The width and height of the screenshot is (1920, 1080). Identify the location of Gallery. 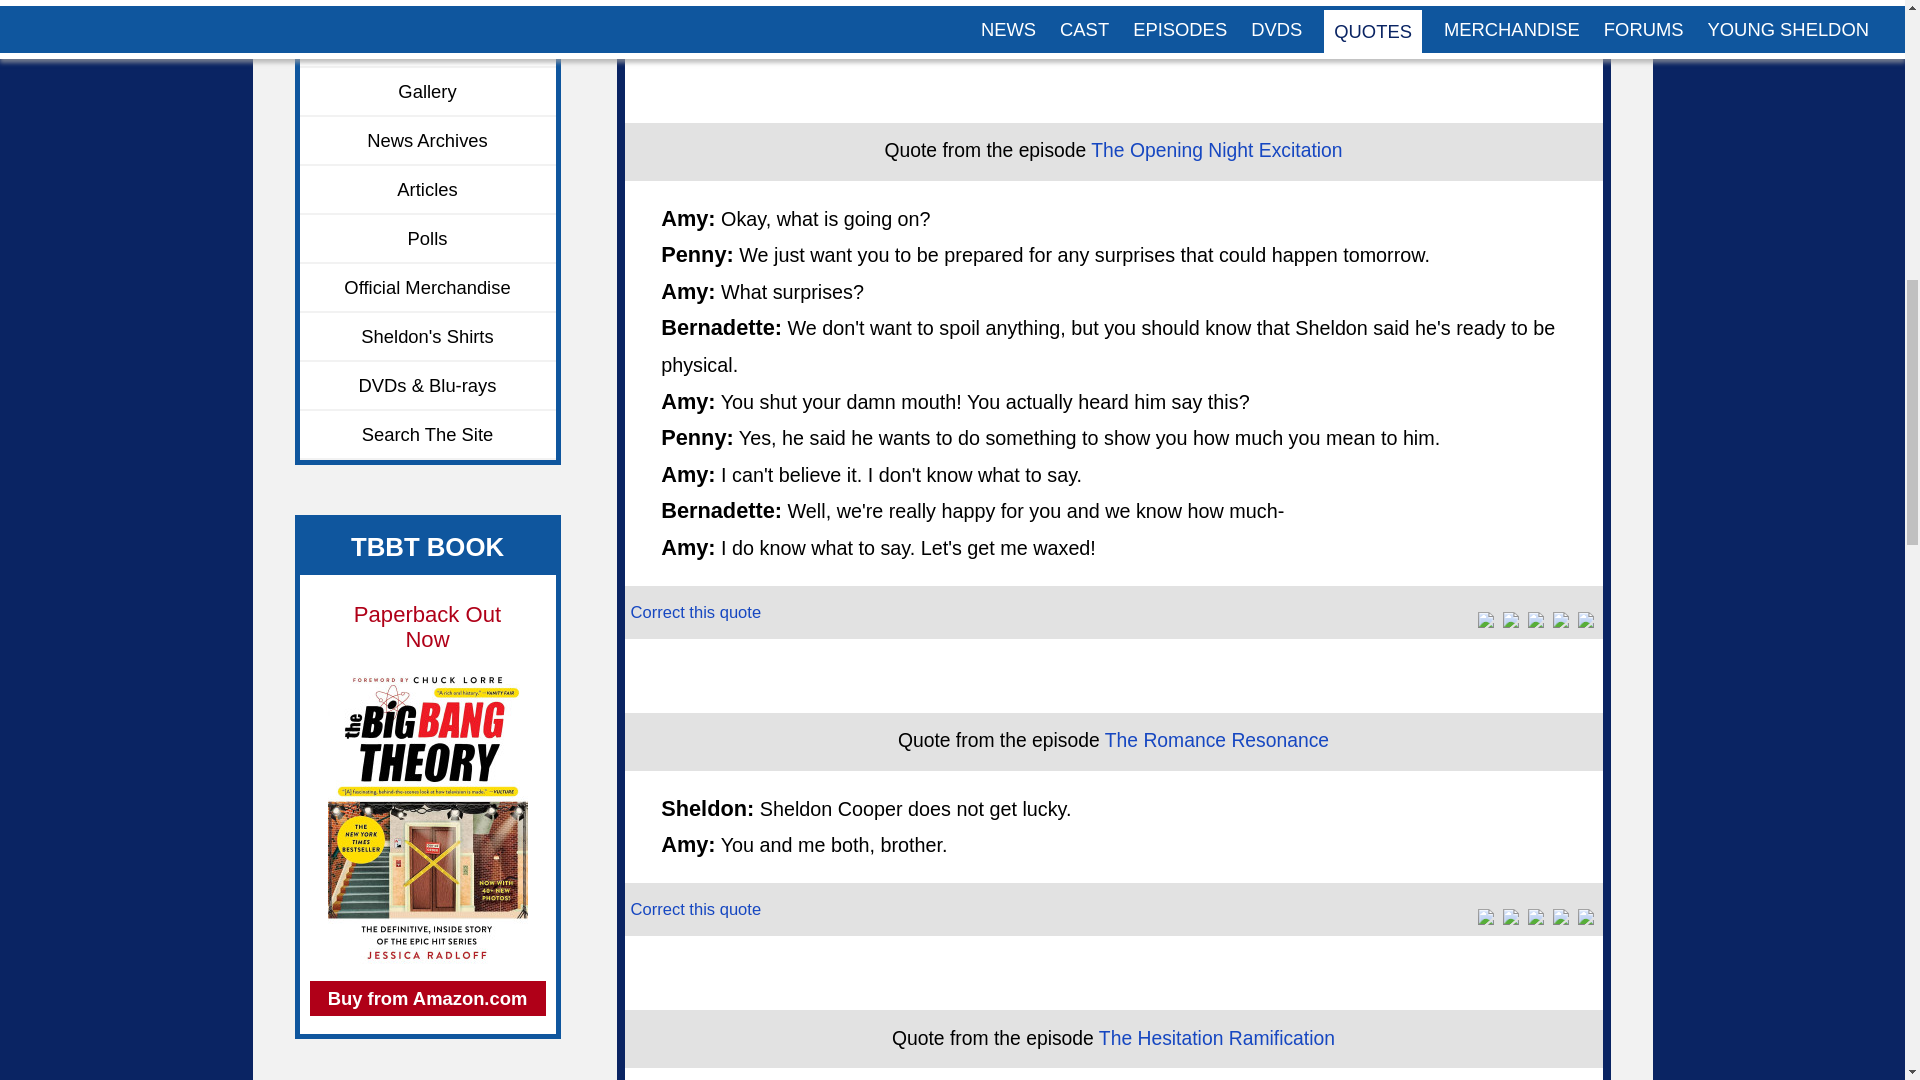
(428, 92).